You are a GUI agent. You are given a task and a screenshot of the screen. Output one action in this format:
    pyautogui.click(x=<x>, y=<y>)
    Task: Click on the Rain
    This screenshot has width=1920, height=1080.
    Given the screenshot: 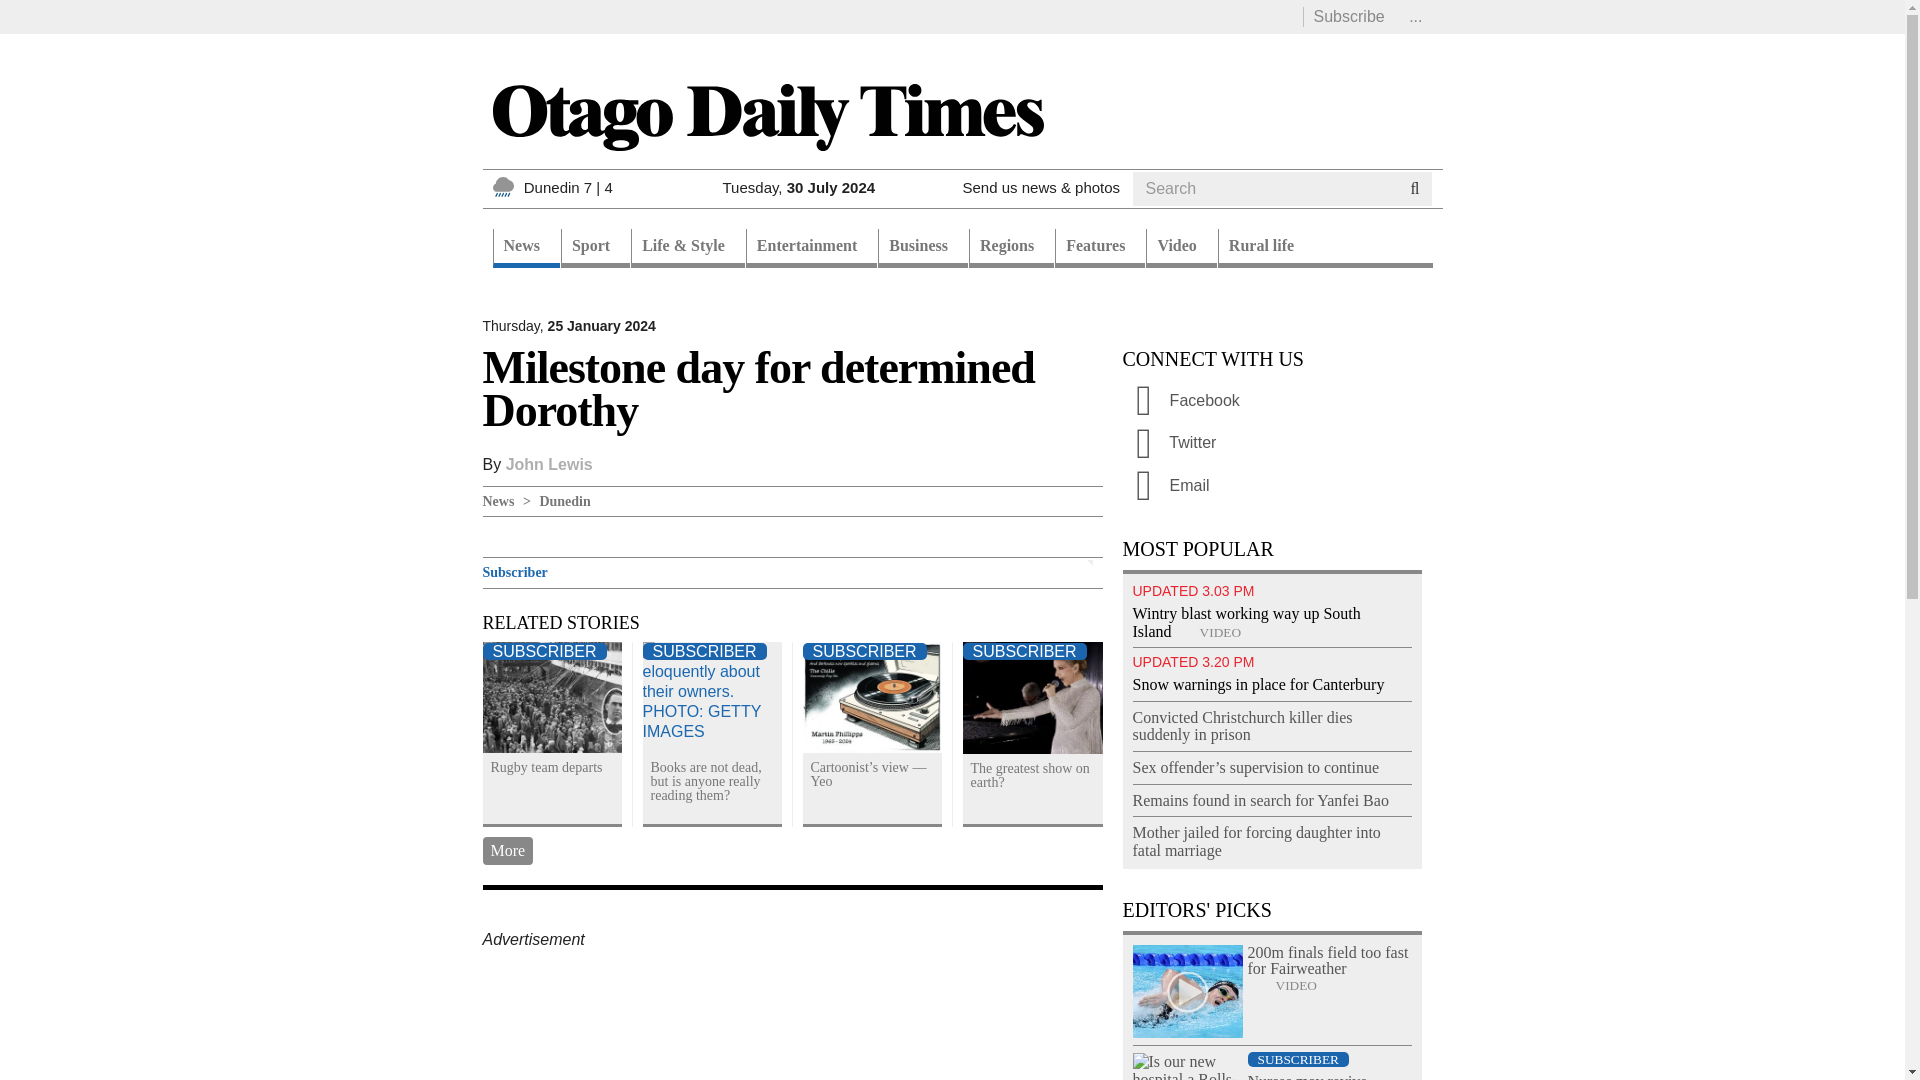 What is the action you would take?
    pyautogui.click(x=502, y=186)
    